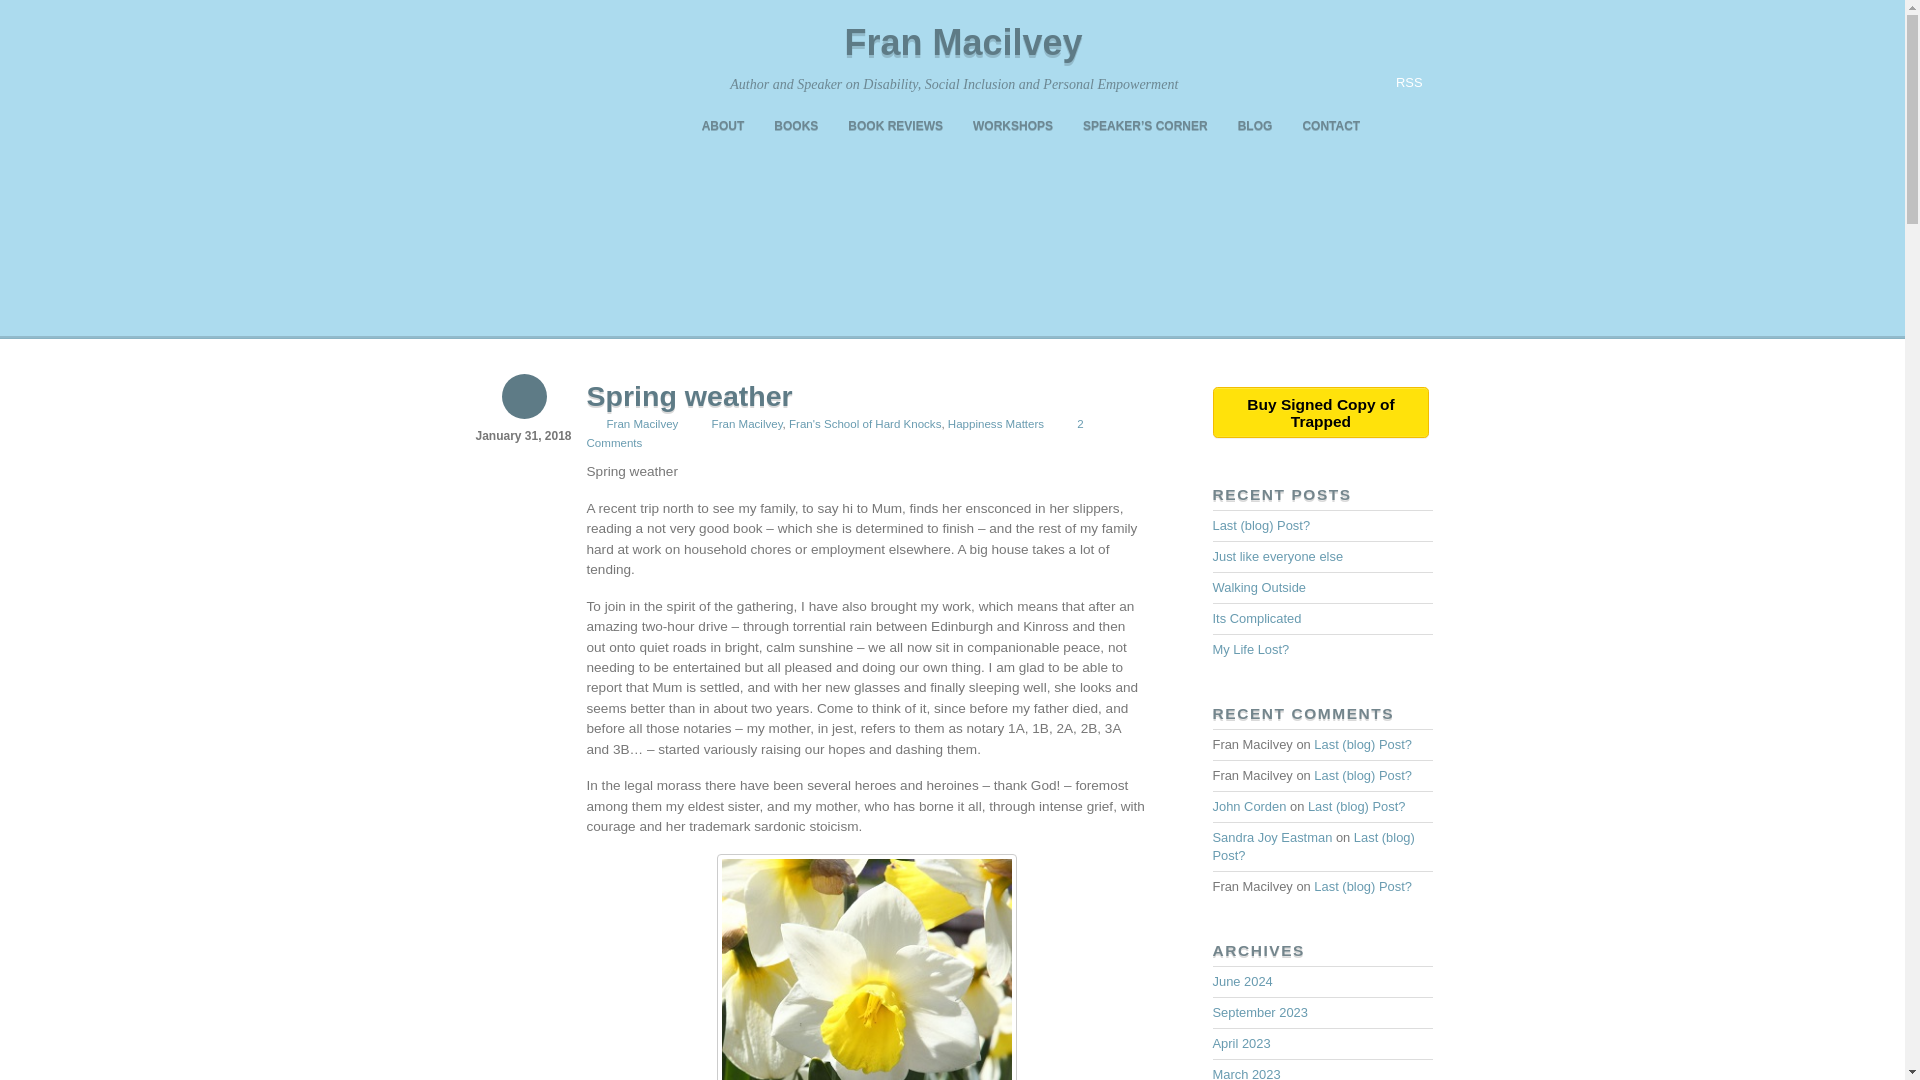  What do you see at coordinates (963, 42) in the screenshot?
I see `Fran Macilvey` at bounding box center [963, 42].